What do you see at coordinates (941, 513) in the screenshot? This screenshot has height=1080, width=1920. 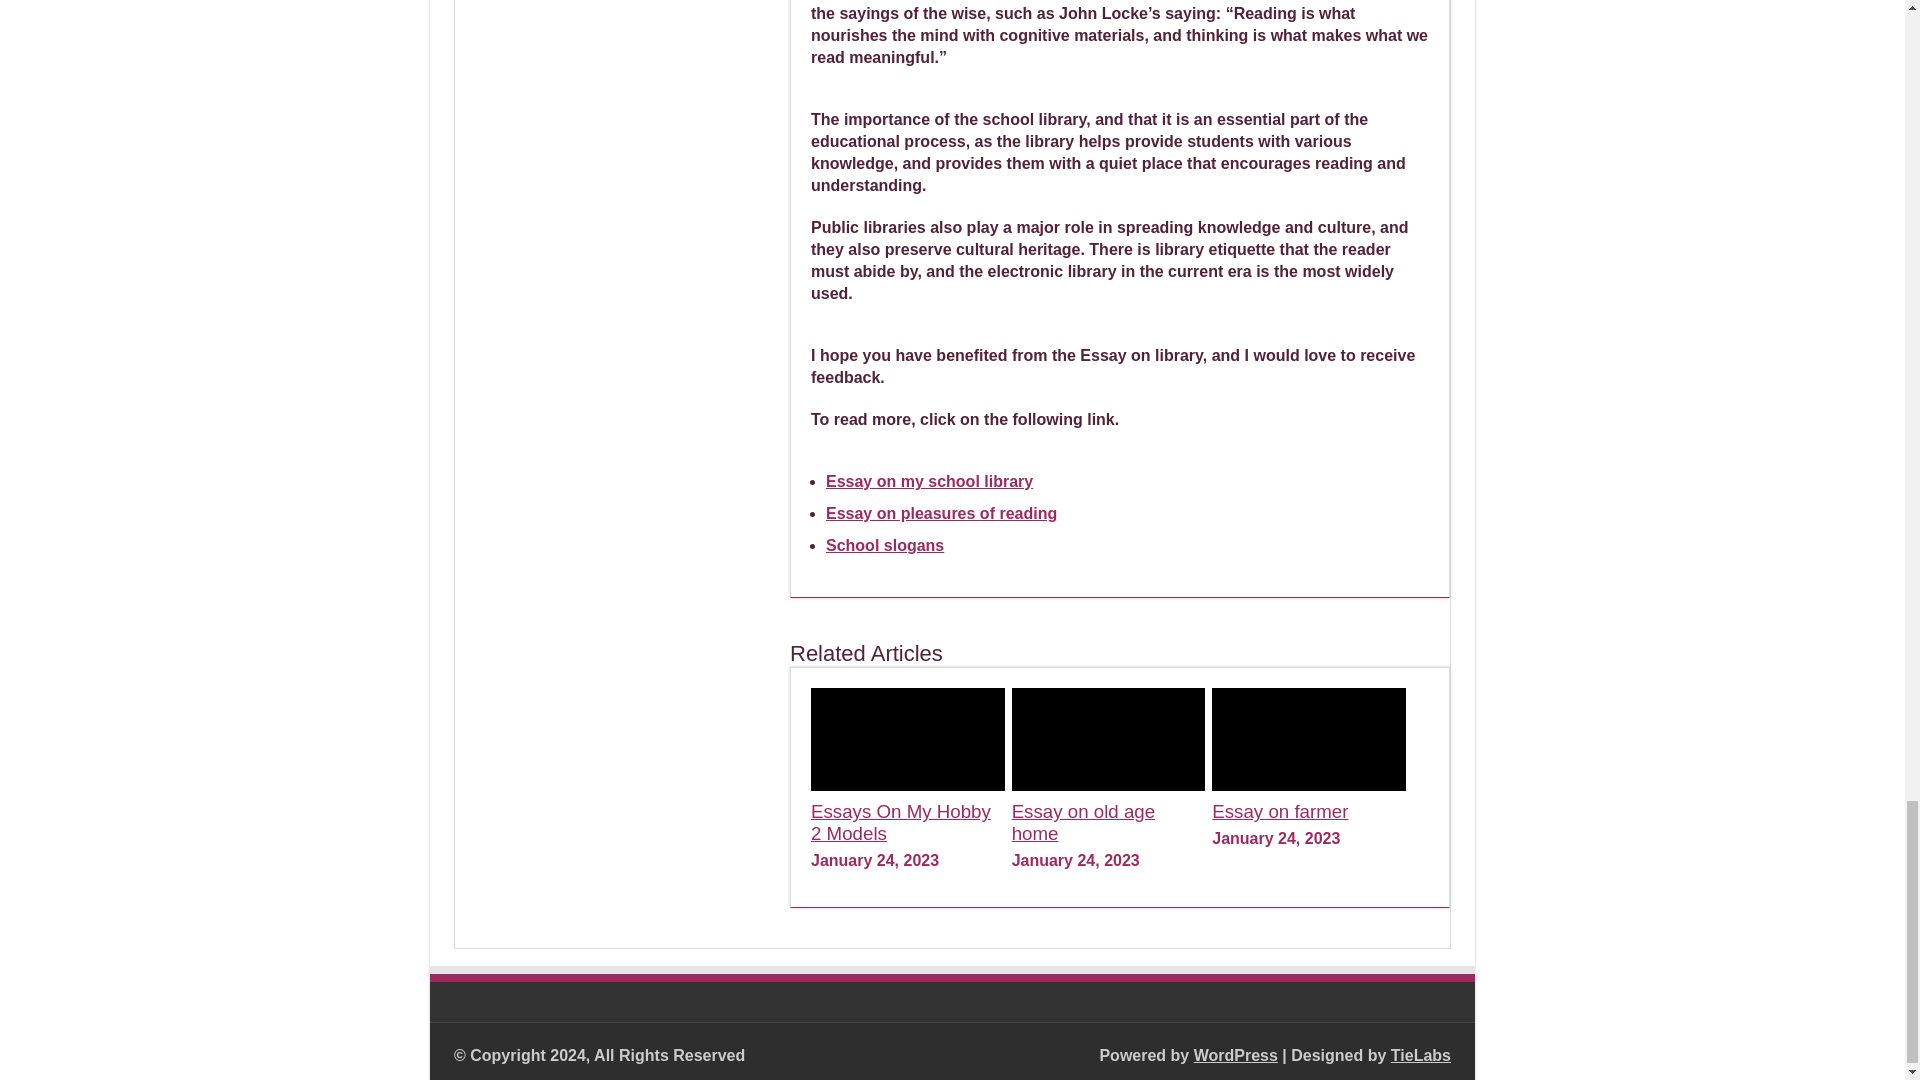 I see `Essay on pleasures of reading` at bounding box center [941, 513].